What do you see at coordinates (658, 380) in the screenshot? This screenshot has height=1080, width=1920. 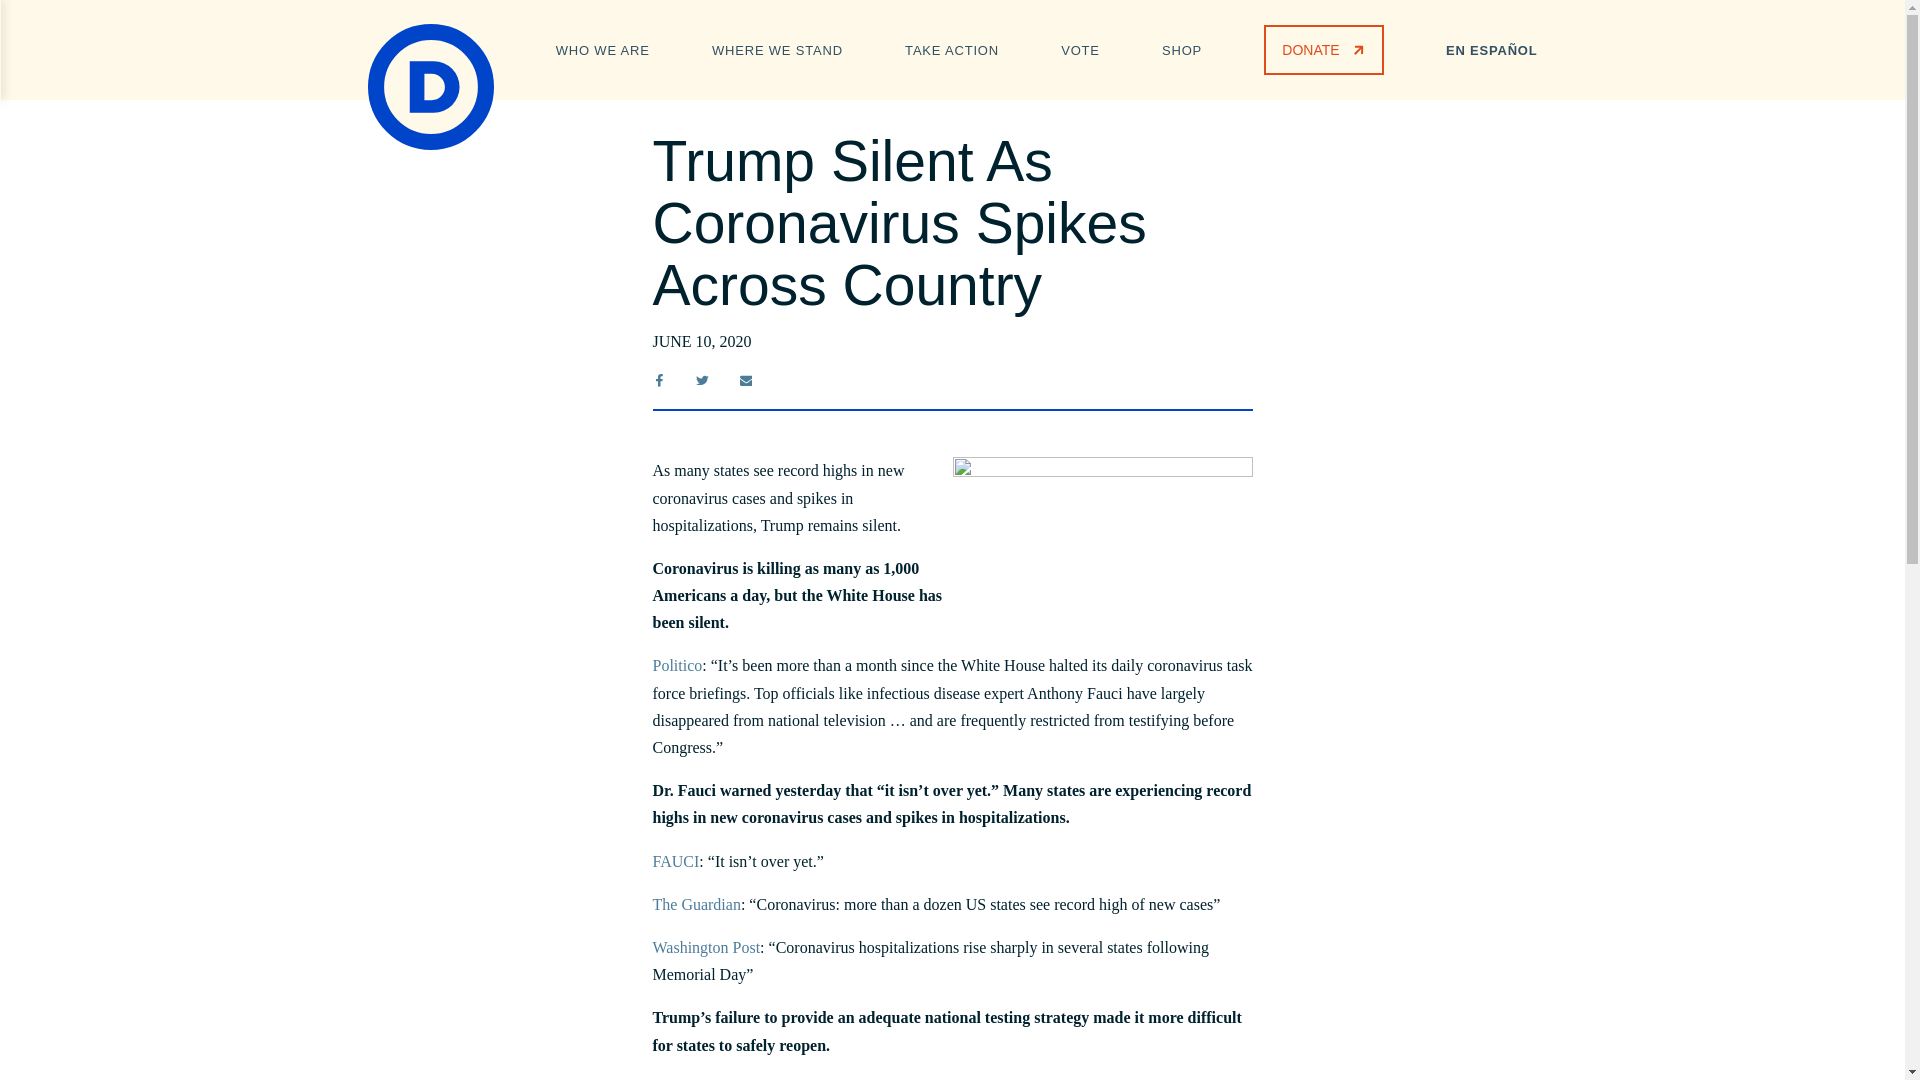 I see `facebook` at bounding box center [658, 380].